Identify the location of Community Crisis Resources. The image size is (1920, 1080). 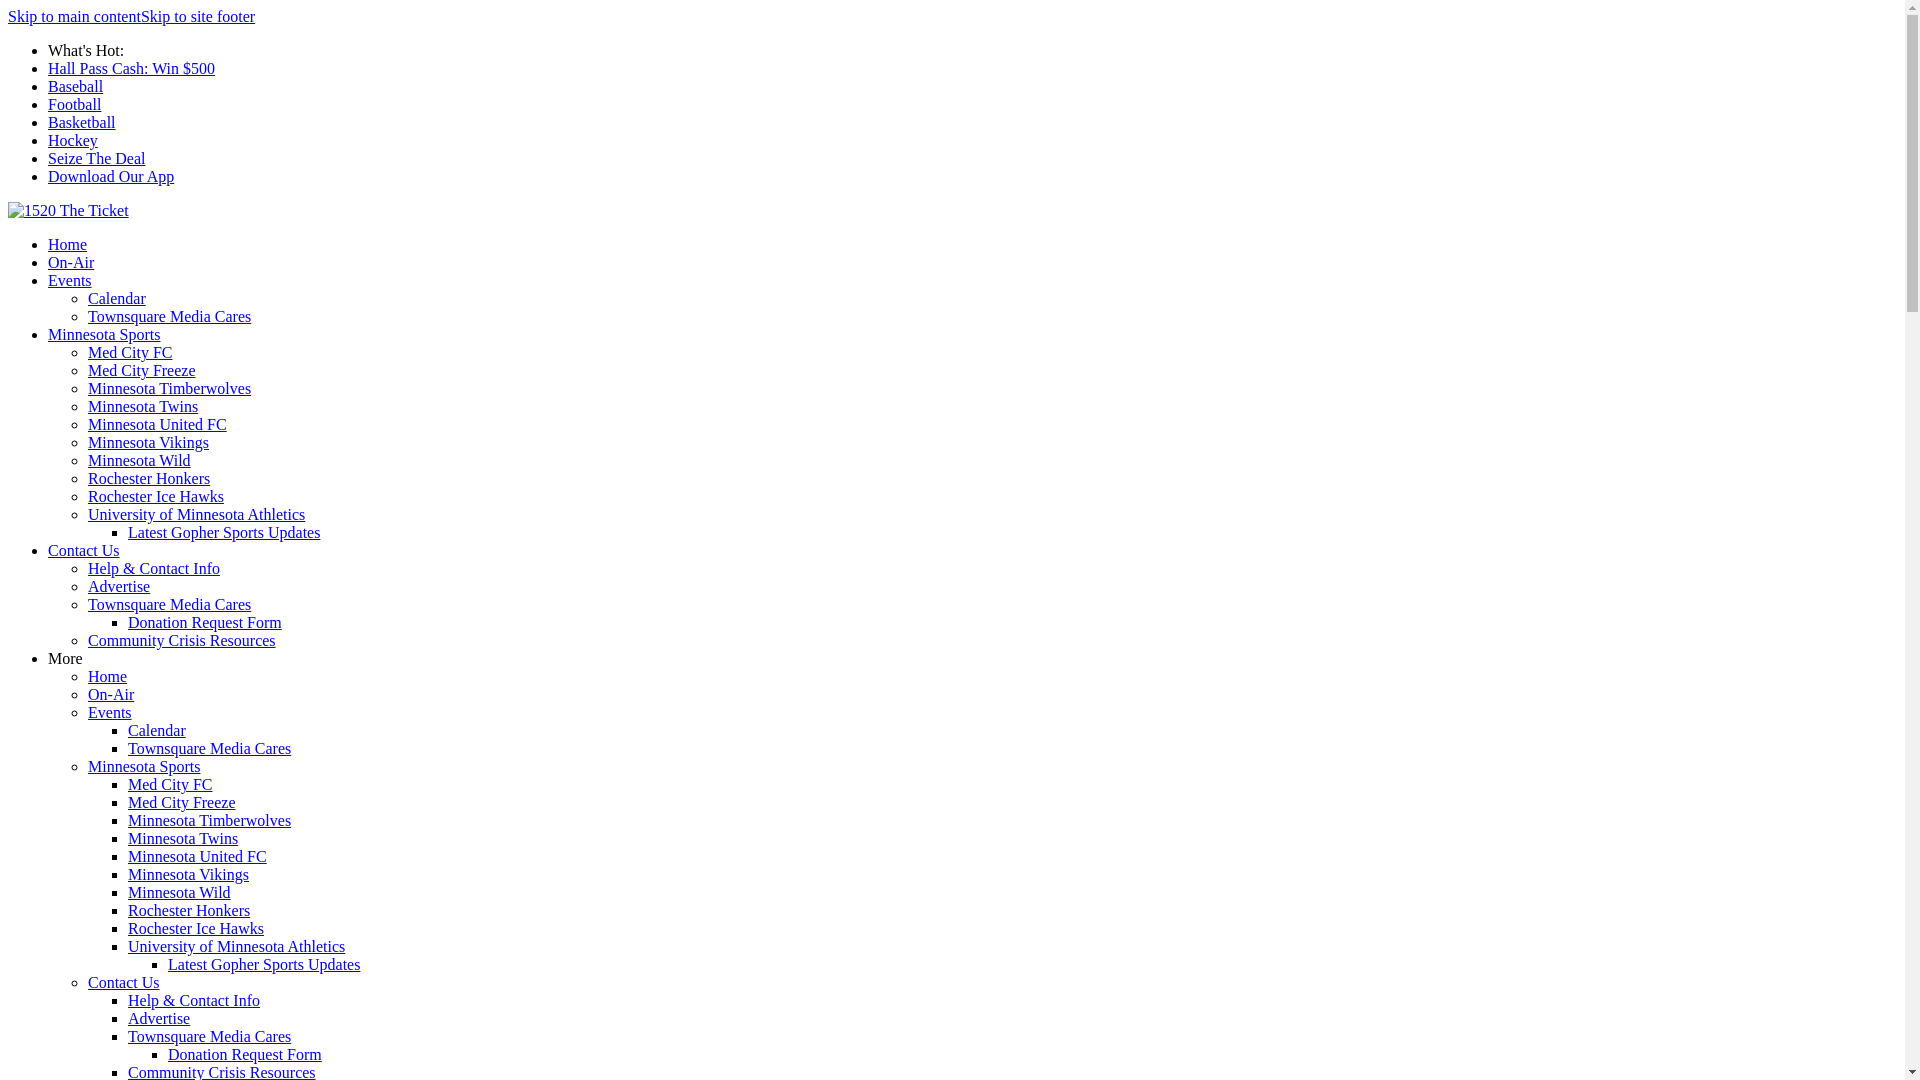
(182, 640).